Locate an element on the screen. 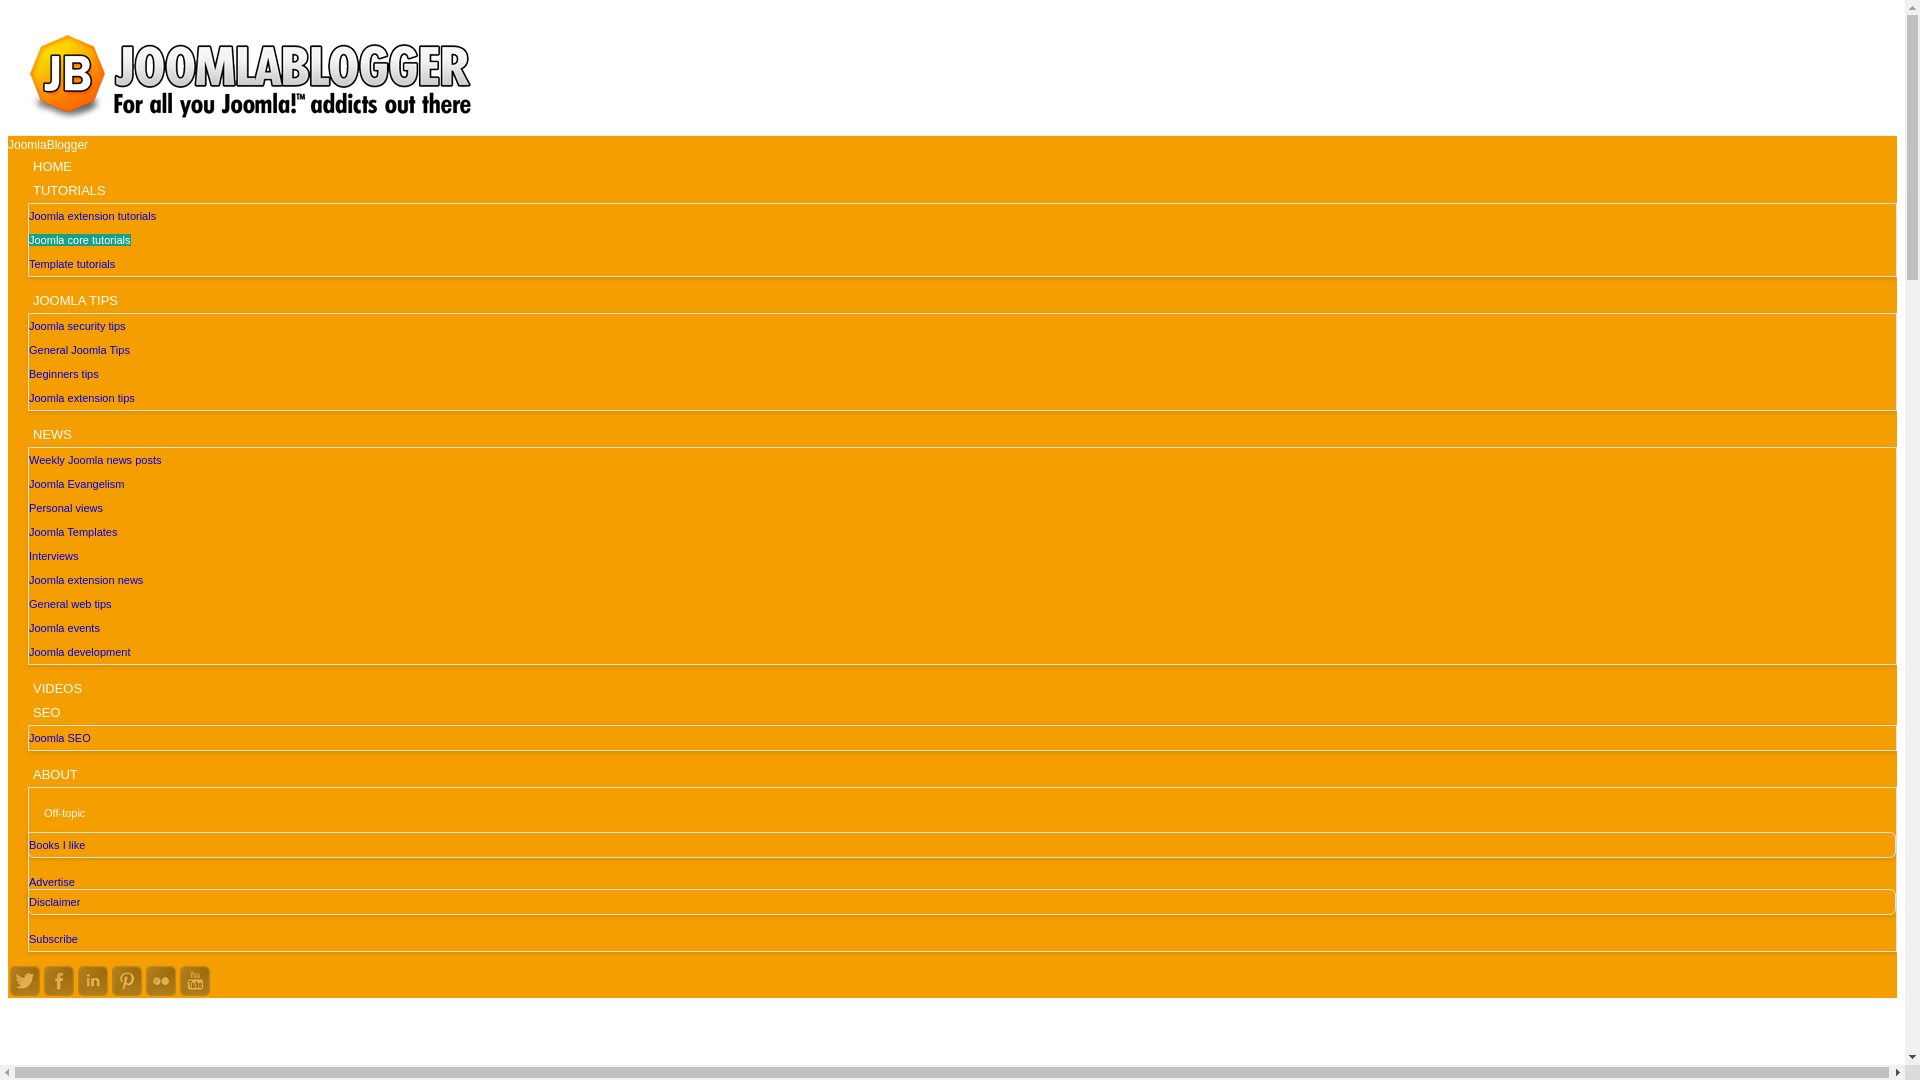  Advertise is located at coordinates (54, 881).